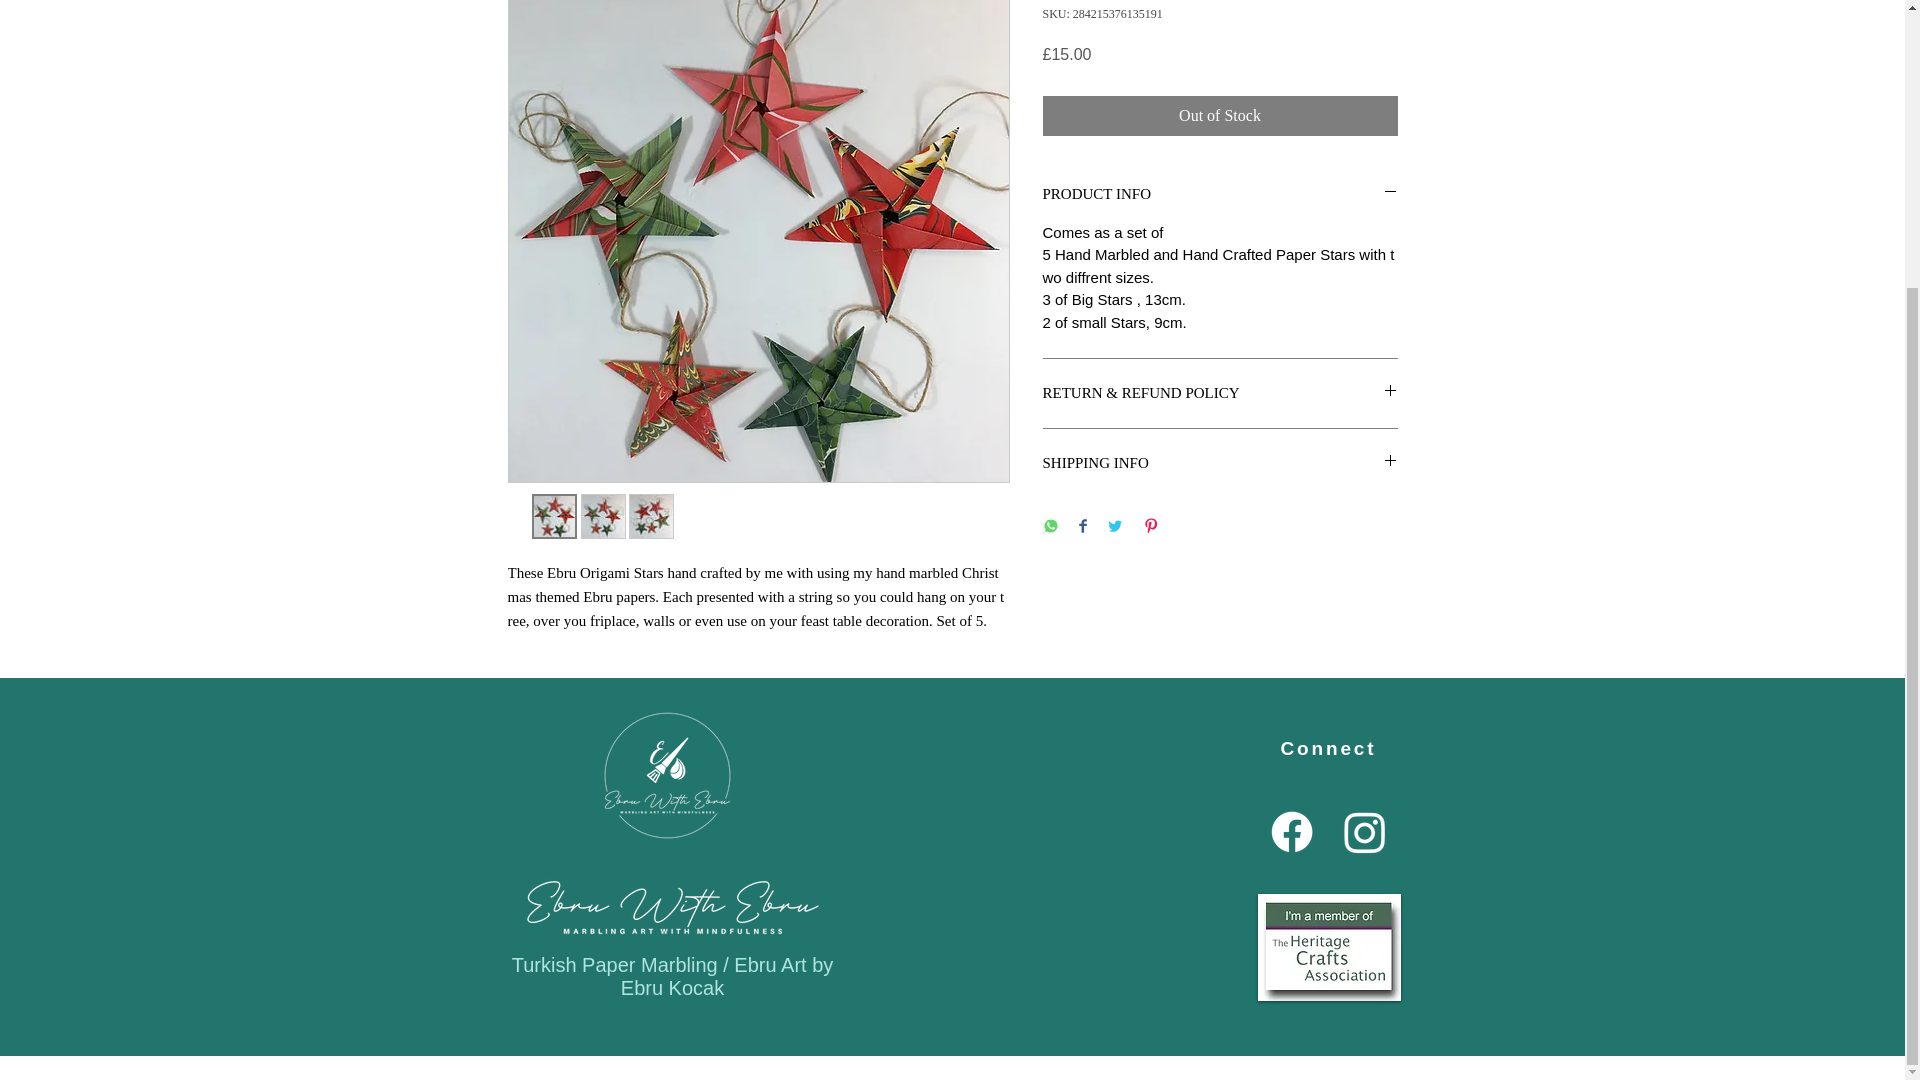 The height and width of the screenshot is (1080, 1920). What do you see at coordinates (1328, 748) in the screenshot?
I see `Connect` at bounding box center [1328, 748].